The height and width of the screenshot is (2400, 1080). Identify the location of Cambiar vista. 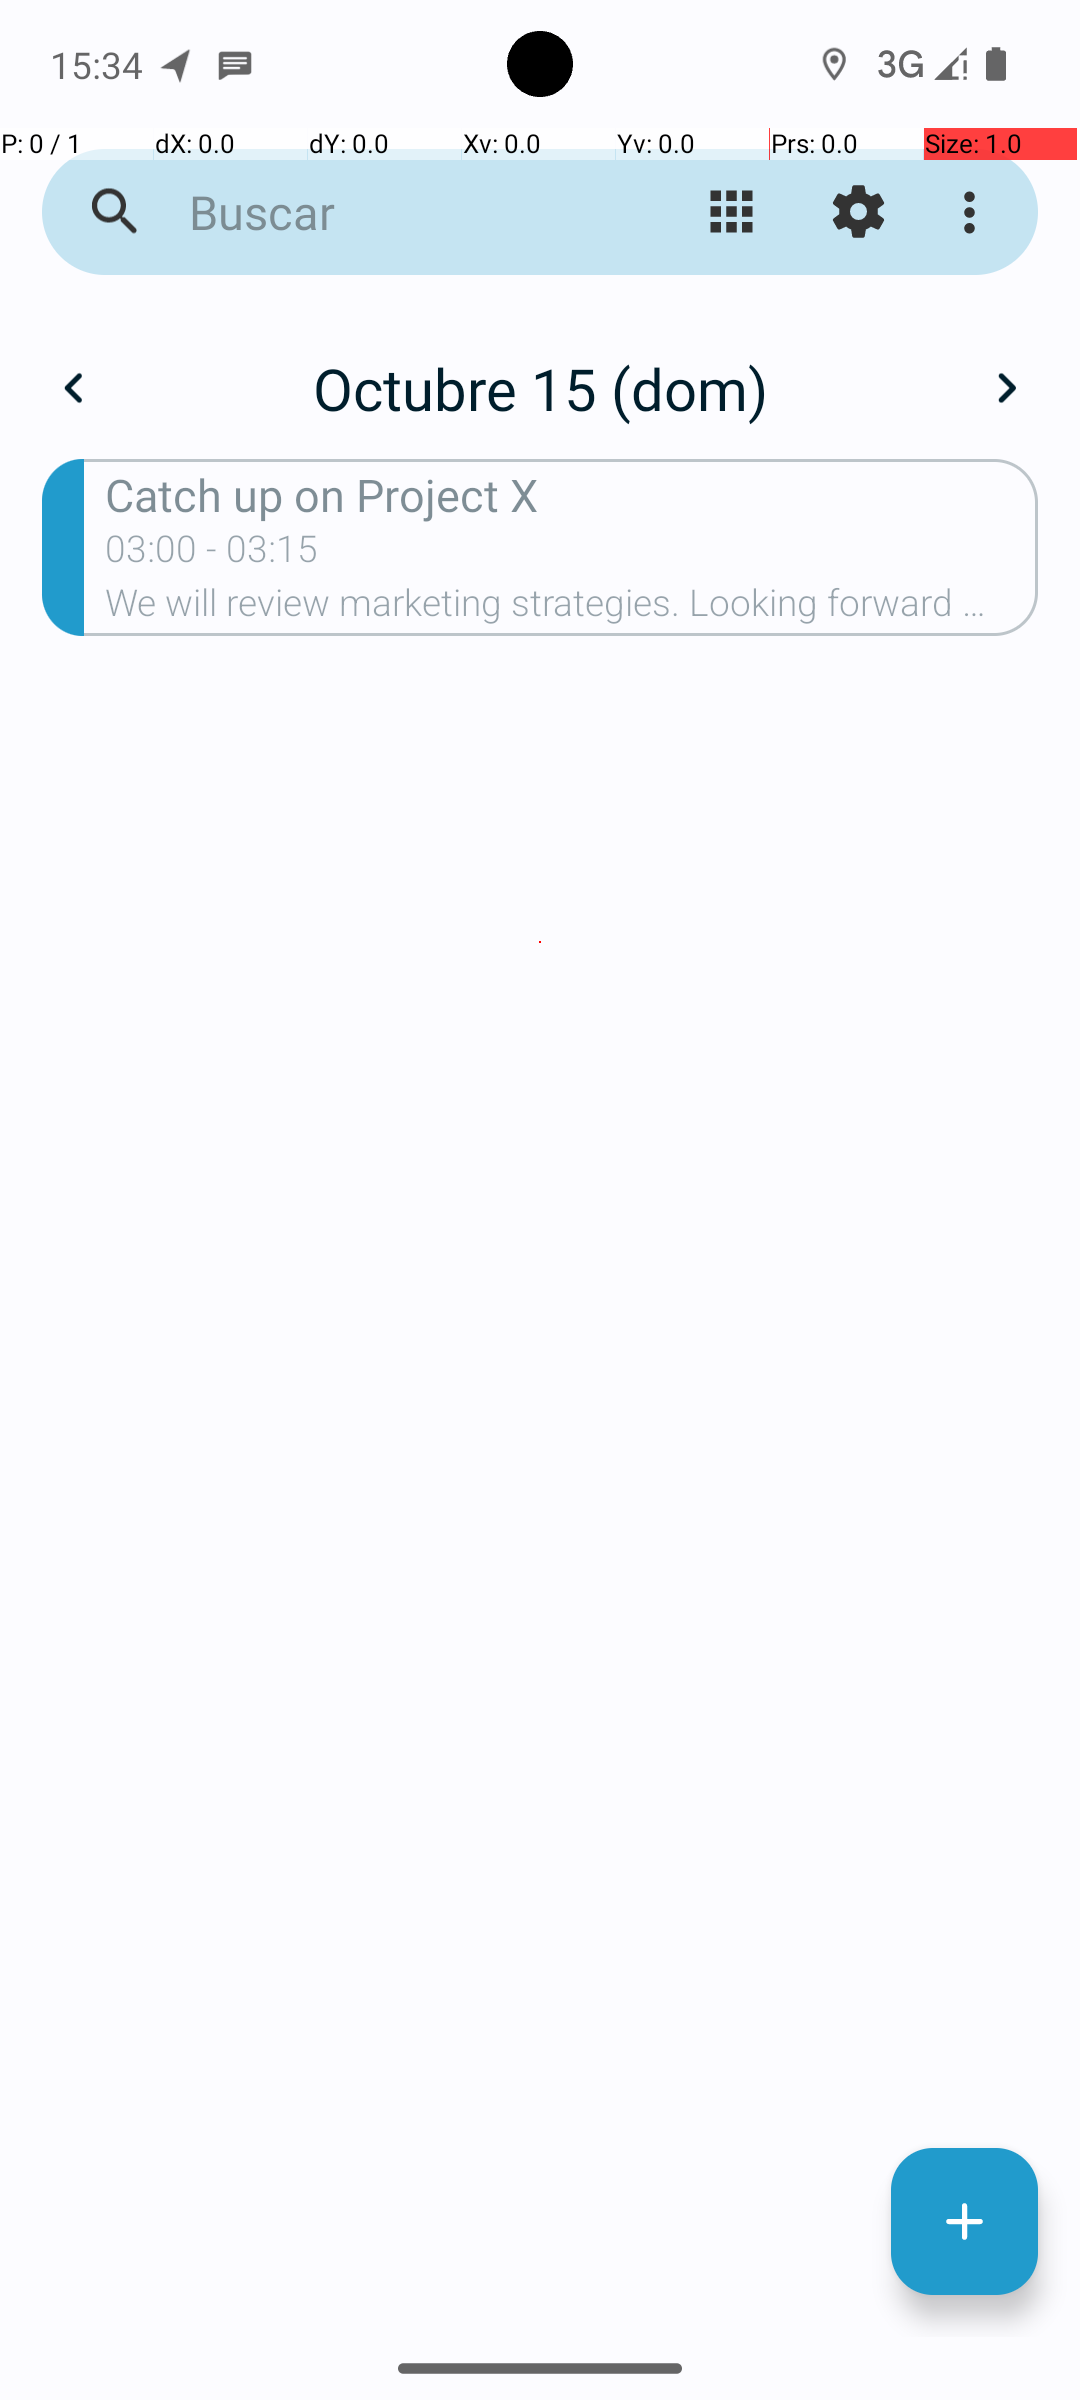
(732, 212).